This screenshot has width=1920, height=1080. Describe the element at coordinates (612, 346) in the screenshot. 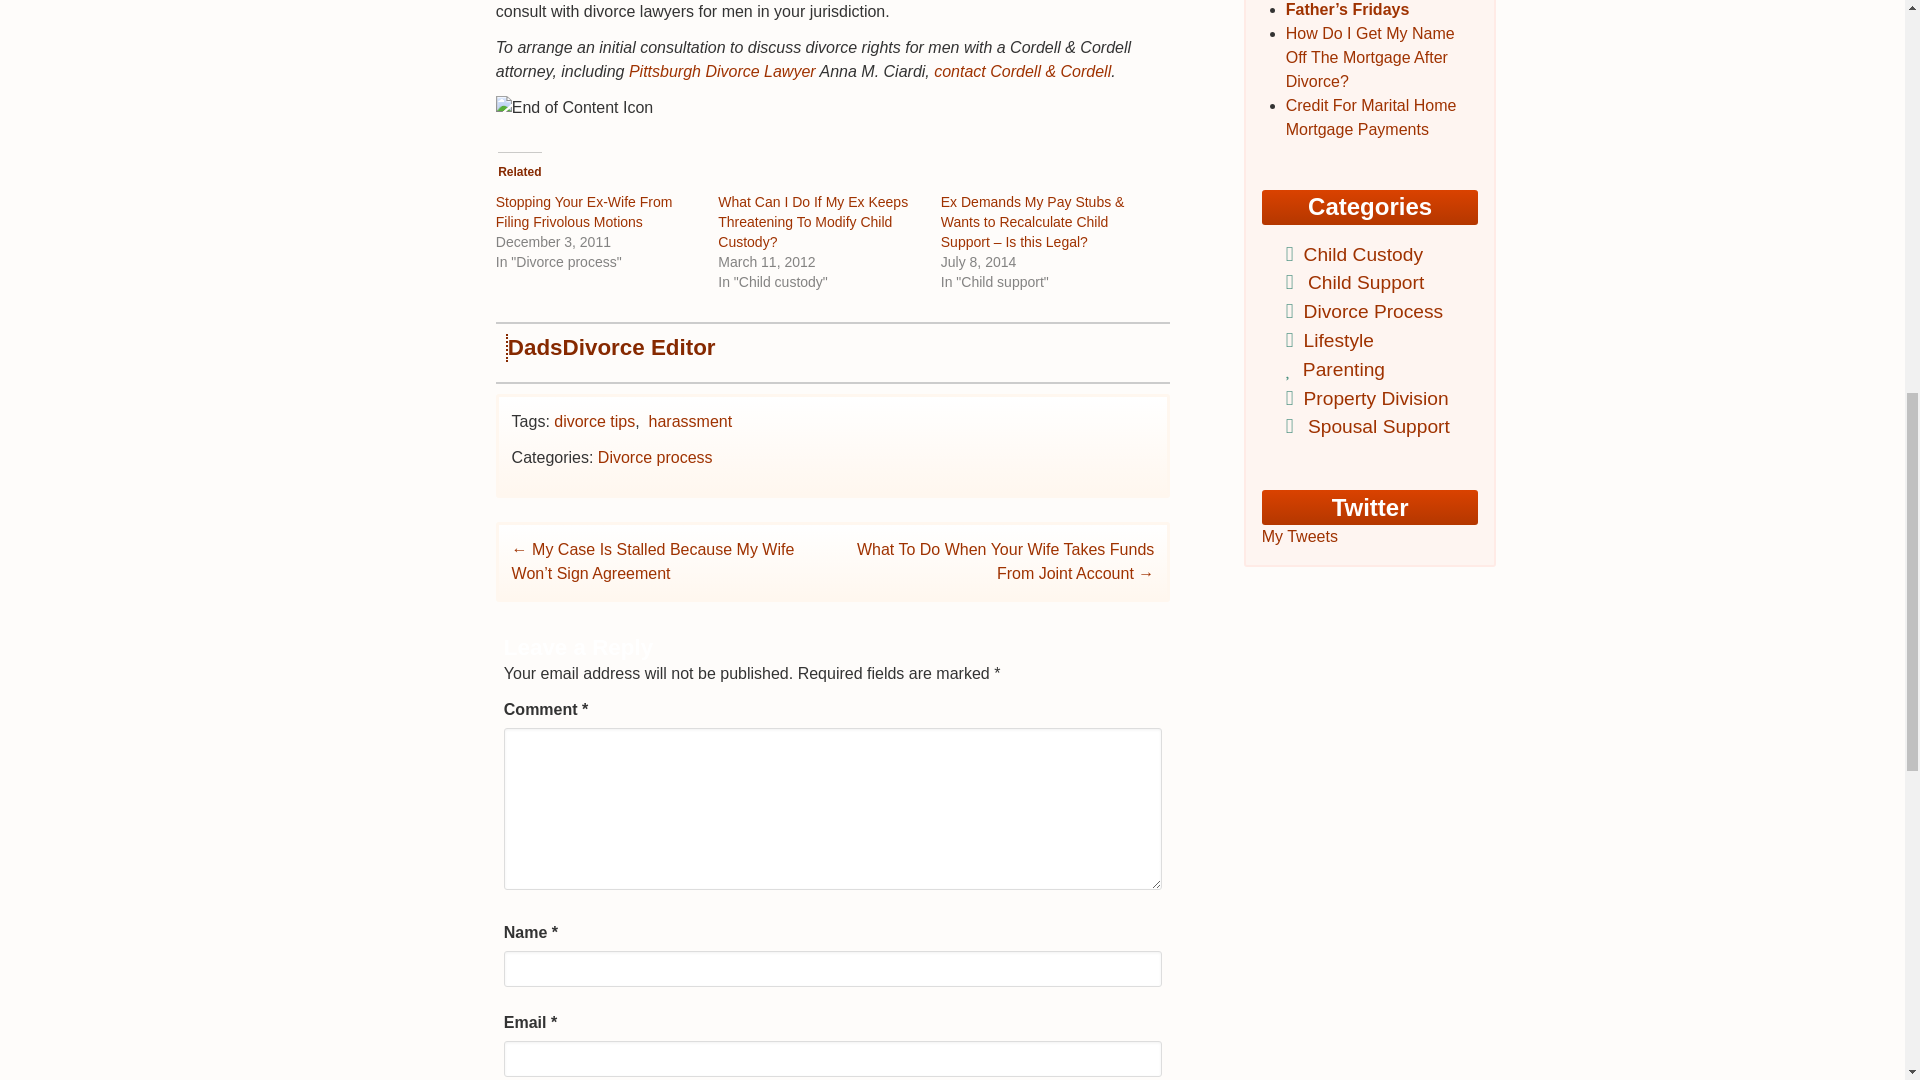

I see `DadsDivorce Editor` at that location.